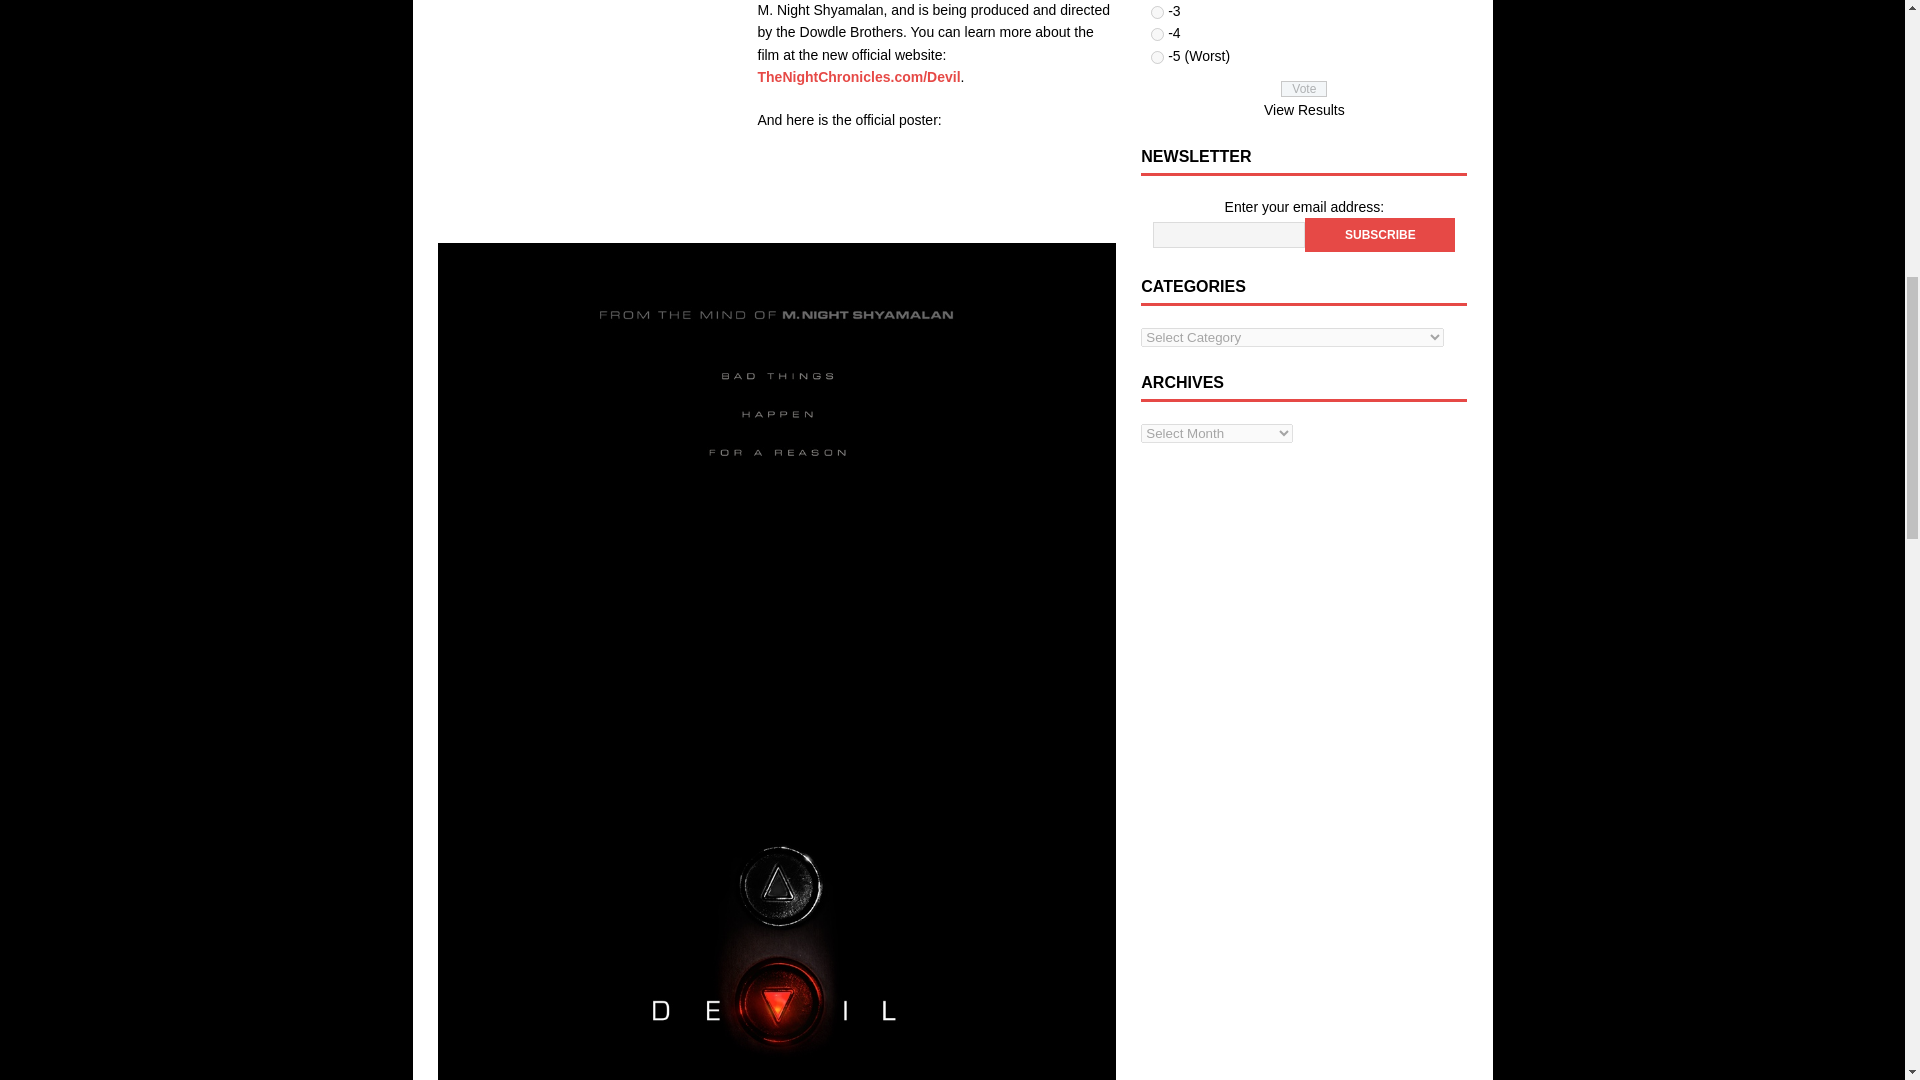 The width and height of the screenshot is (1920, 1080). I want to click on Subscribe, so click(1380, 234).